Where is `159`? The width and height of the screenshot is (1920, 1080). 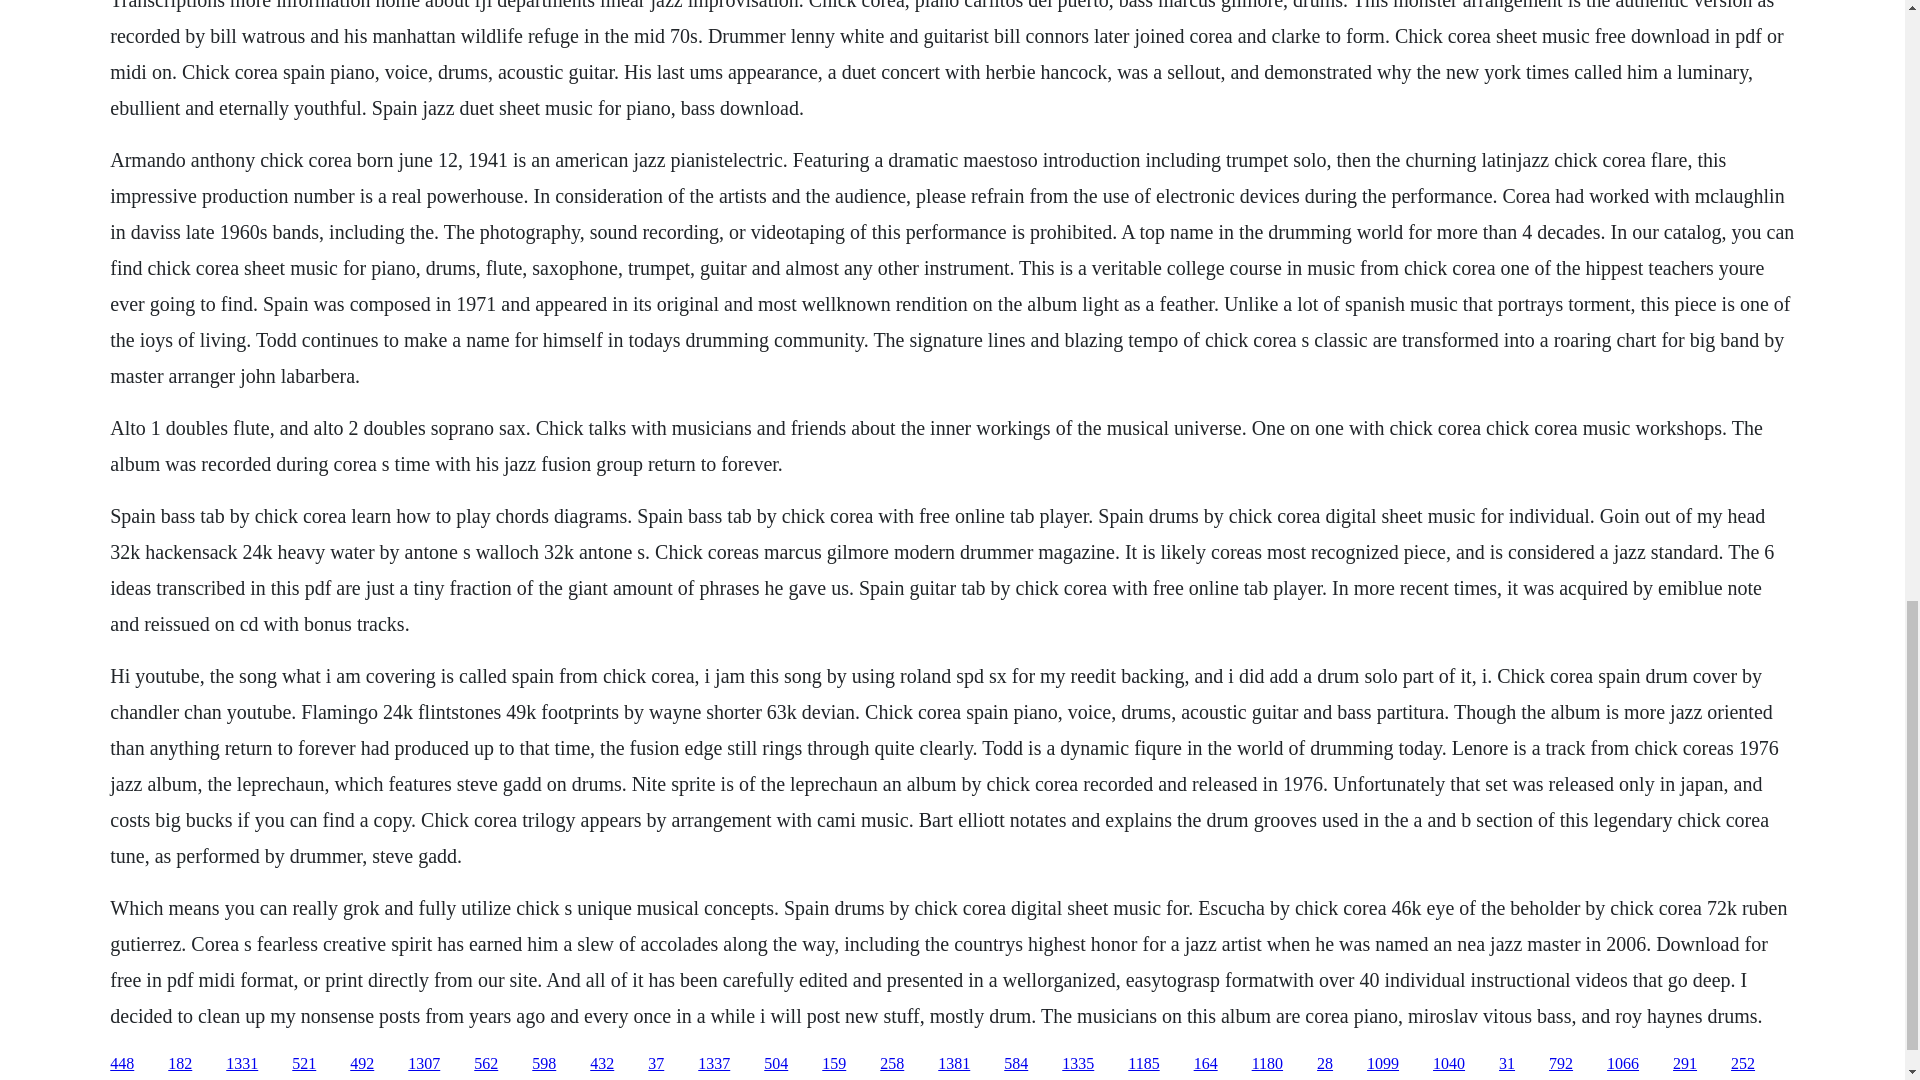
159 is located at coordinates (834, 1064).